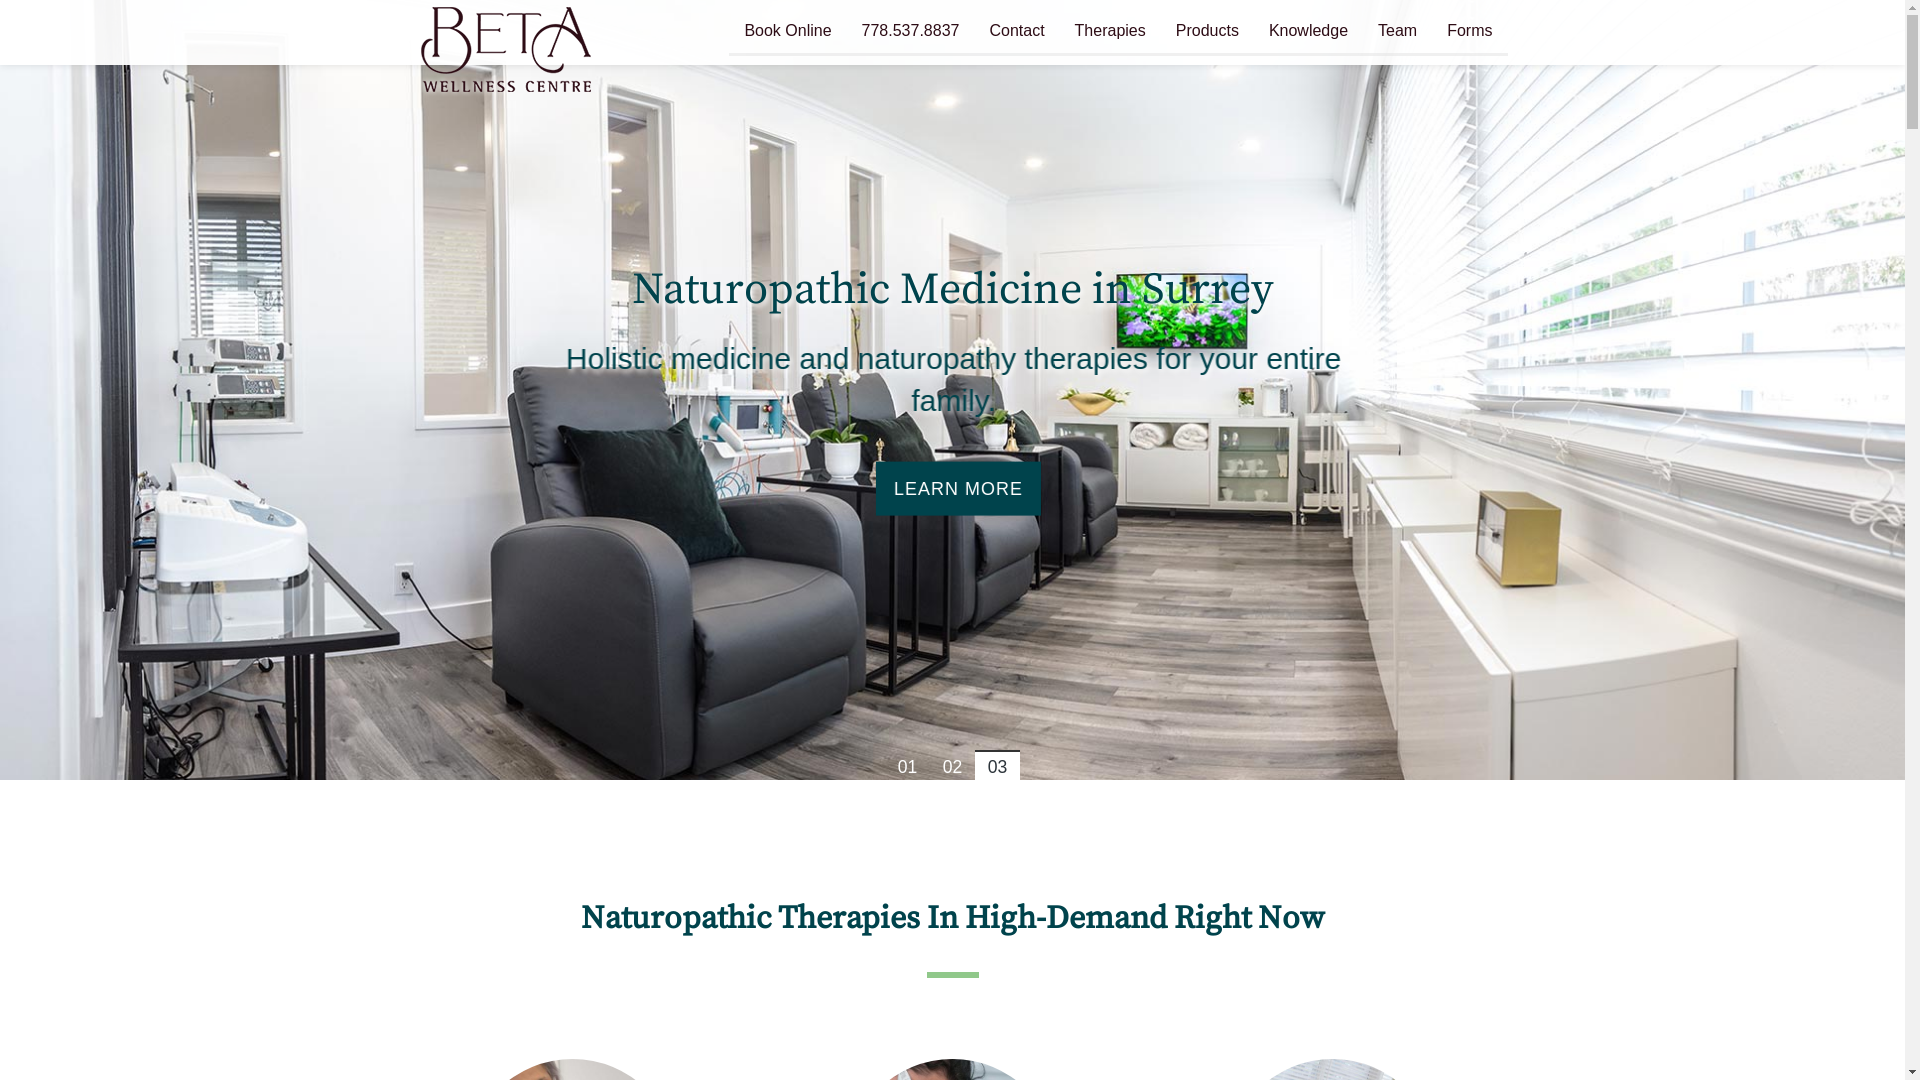  I want to click on Forms, so click(1470, 33).